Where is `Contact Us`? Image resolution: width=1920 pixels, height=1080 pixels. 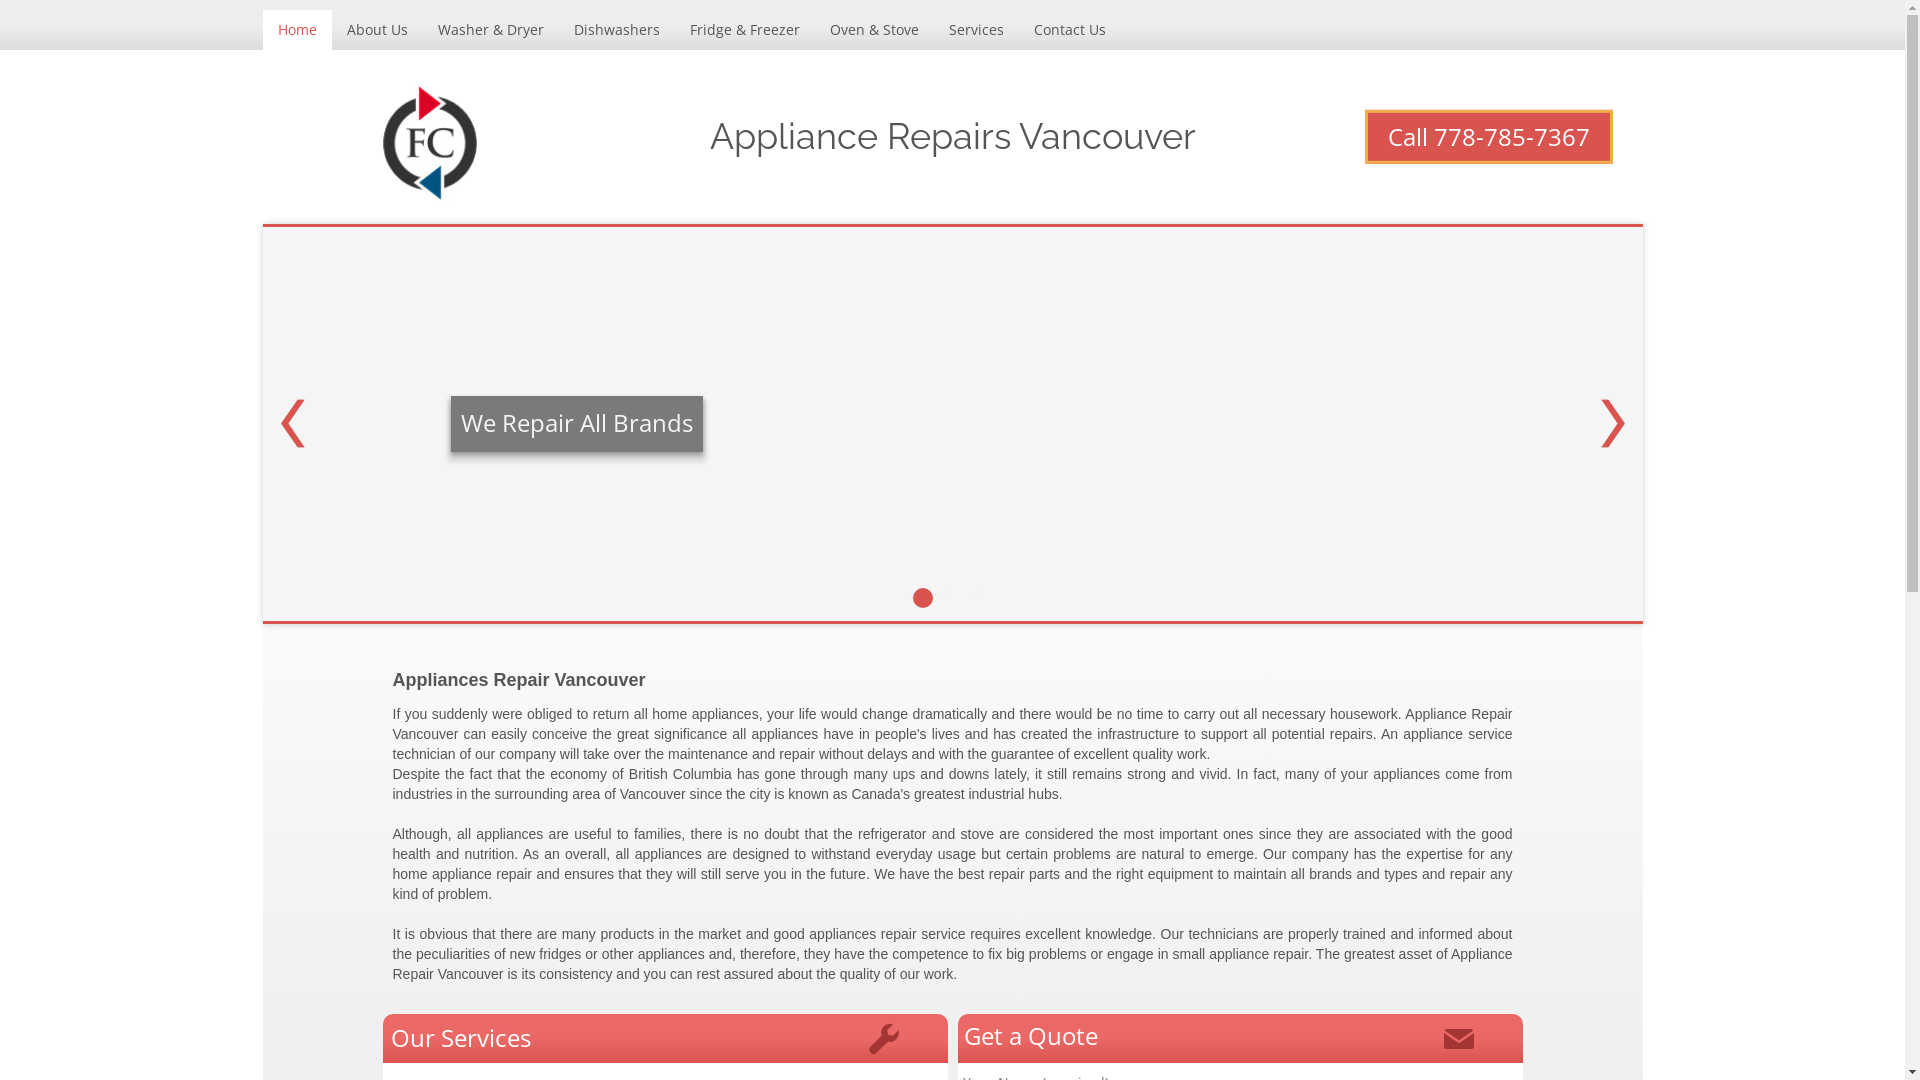 Contact Us is located at coordinates (1068, 30).